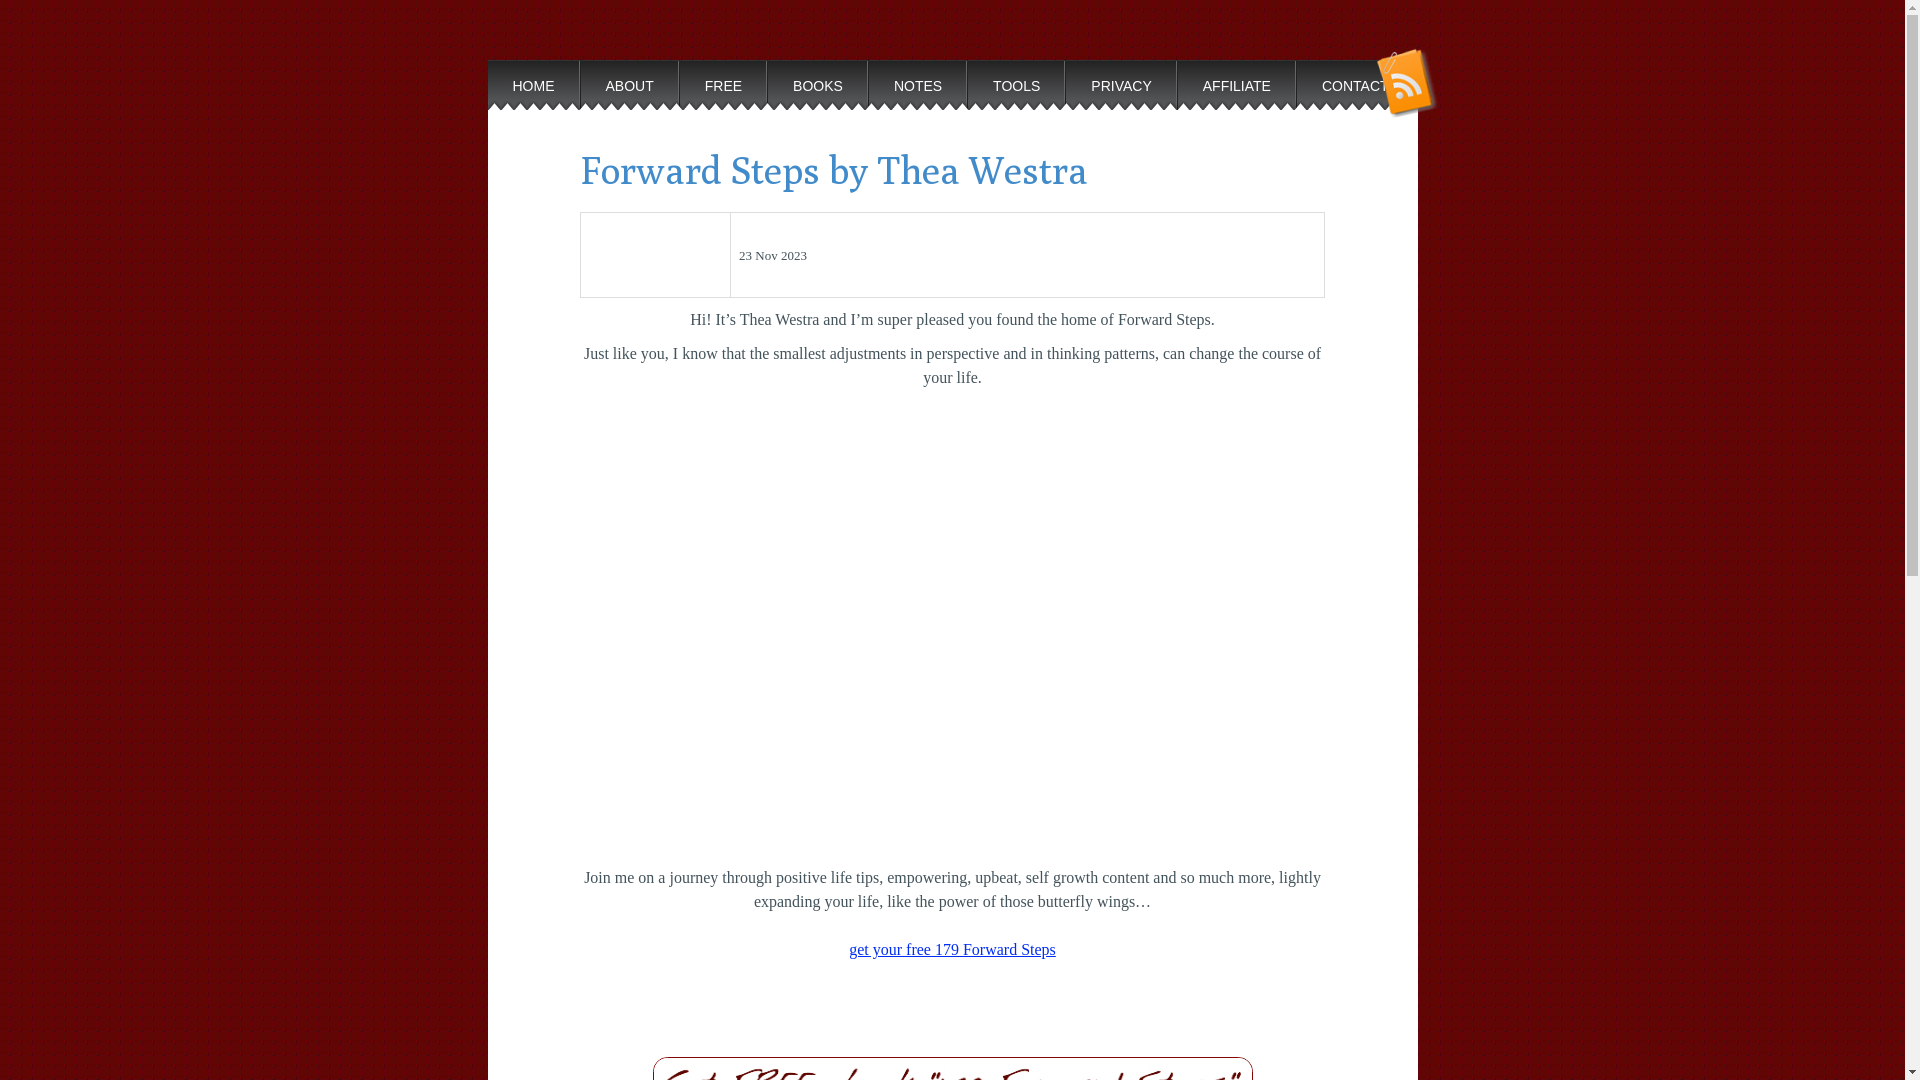 This screenshot has height=1080, width=1920. What do you see at coordinates (952, 962) in the screenshot?
I see `get your free 179 Forward Steps` at bounding box center [952, 962].